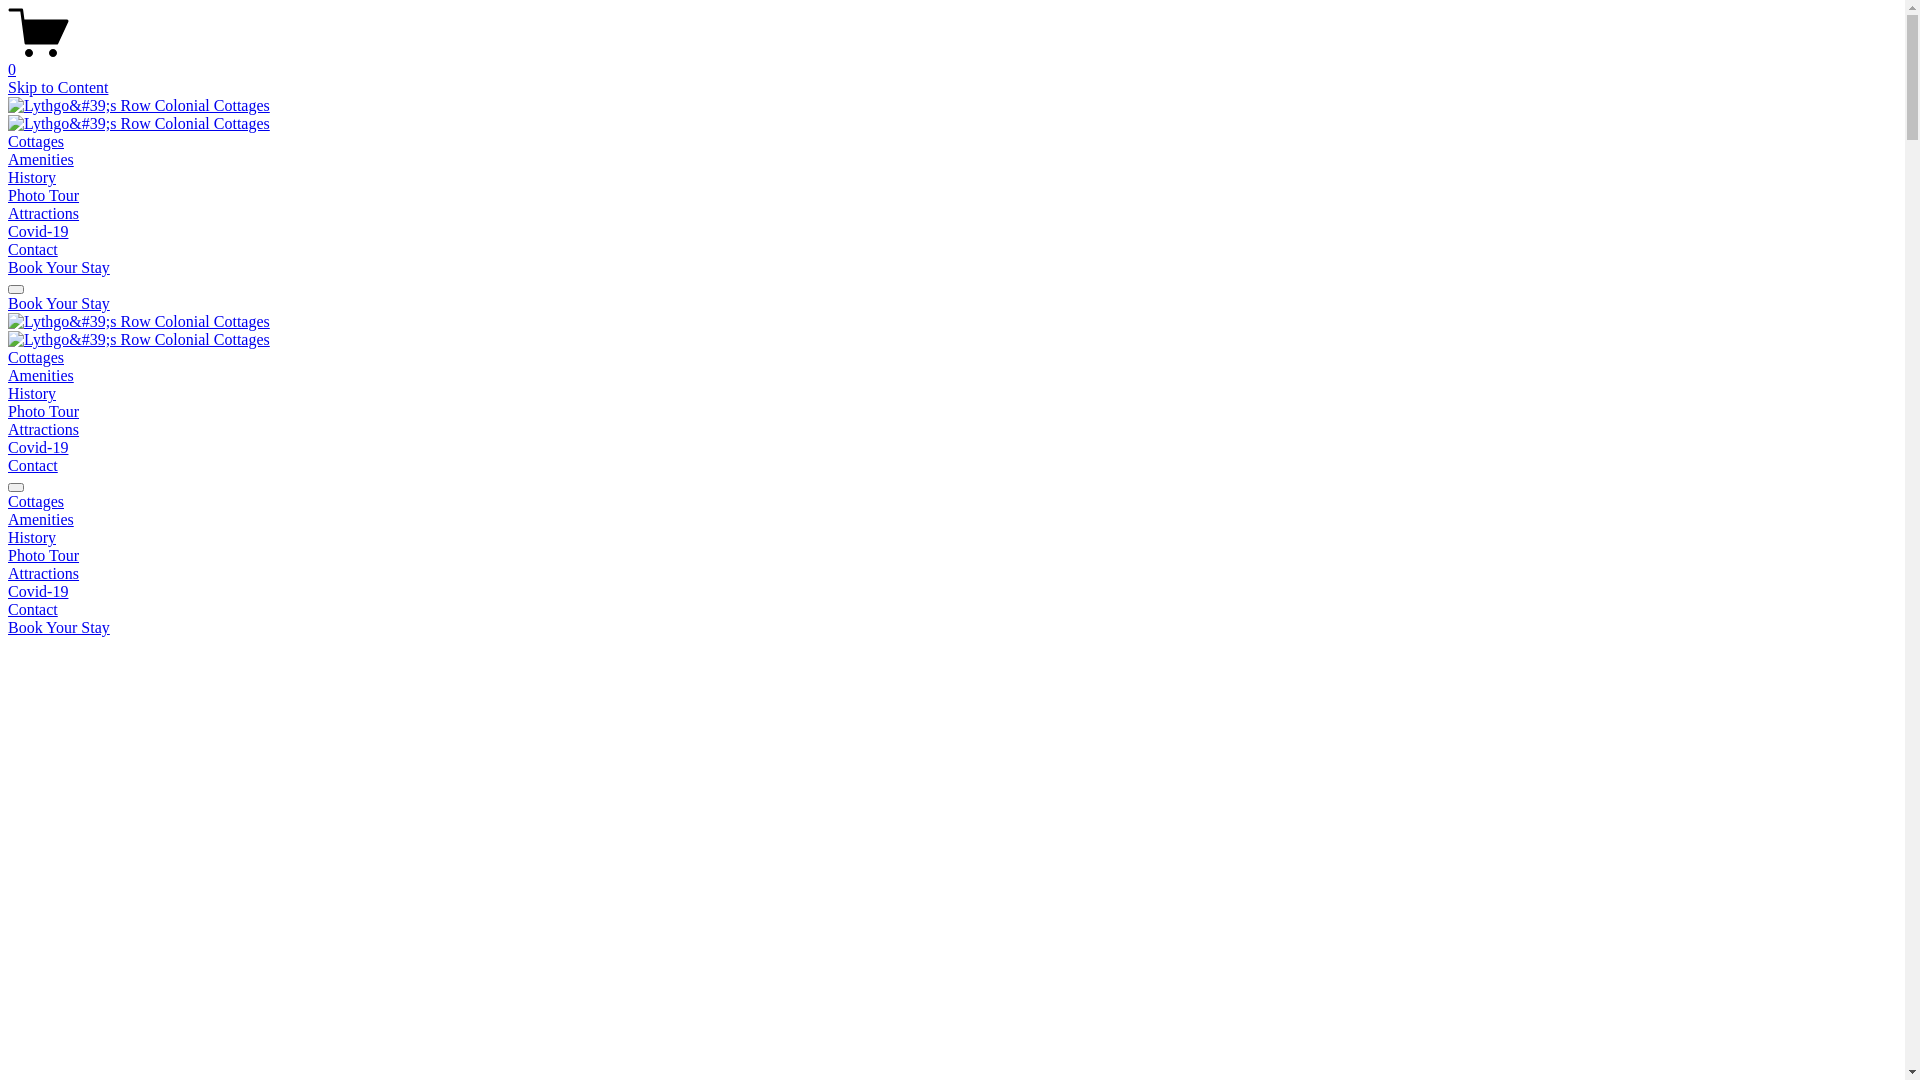 The image size is (1920, 1080). What do you see at coordinates (952, 61) in the screenshot?
I see `0` at bounding box center [952, 61].